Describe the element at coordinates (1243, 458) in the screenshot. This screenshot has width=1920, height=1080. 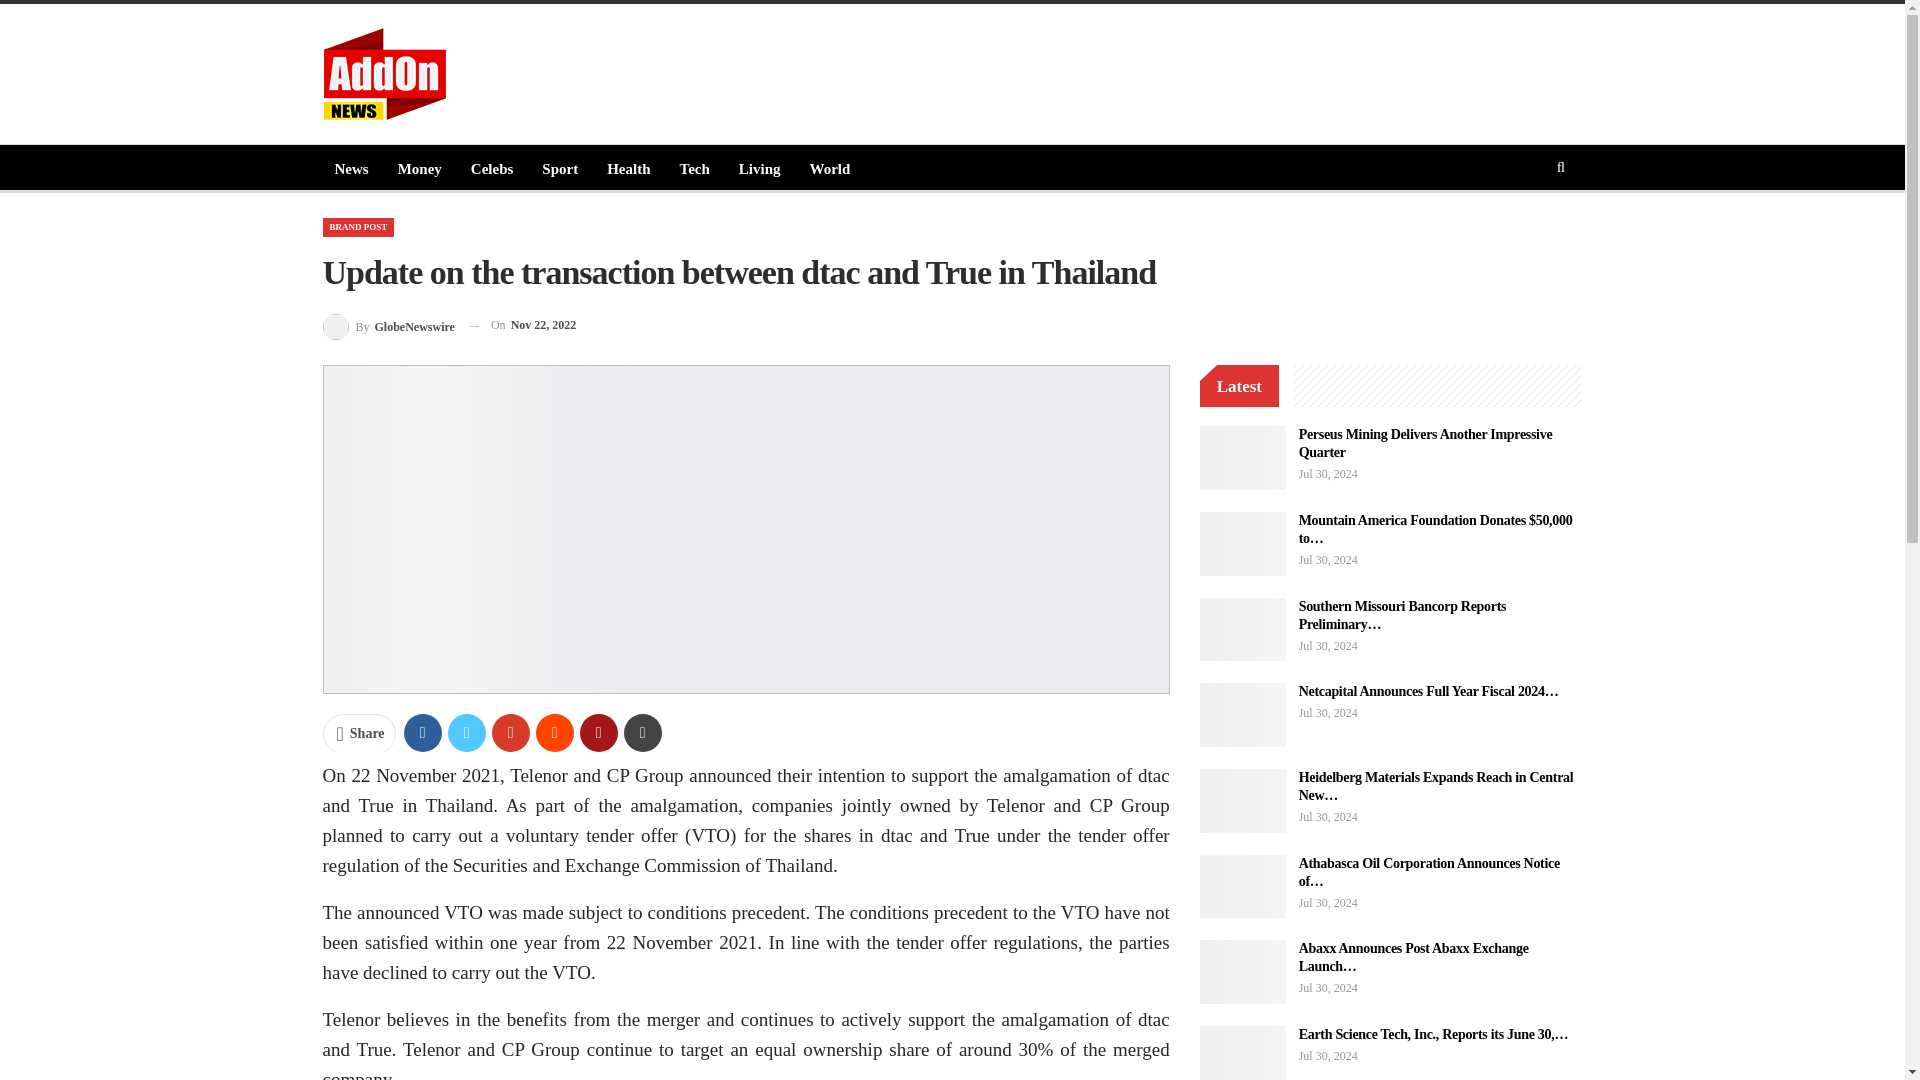
I see `Perseus Mining Delivers Another Impressive Quarter` at that location.